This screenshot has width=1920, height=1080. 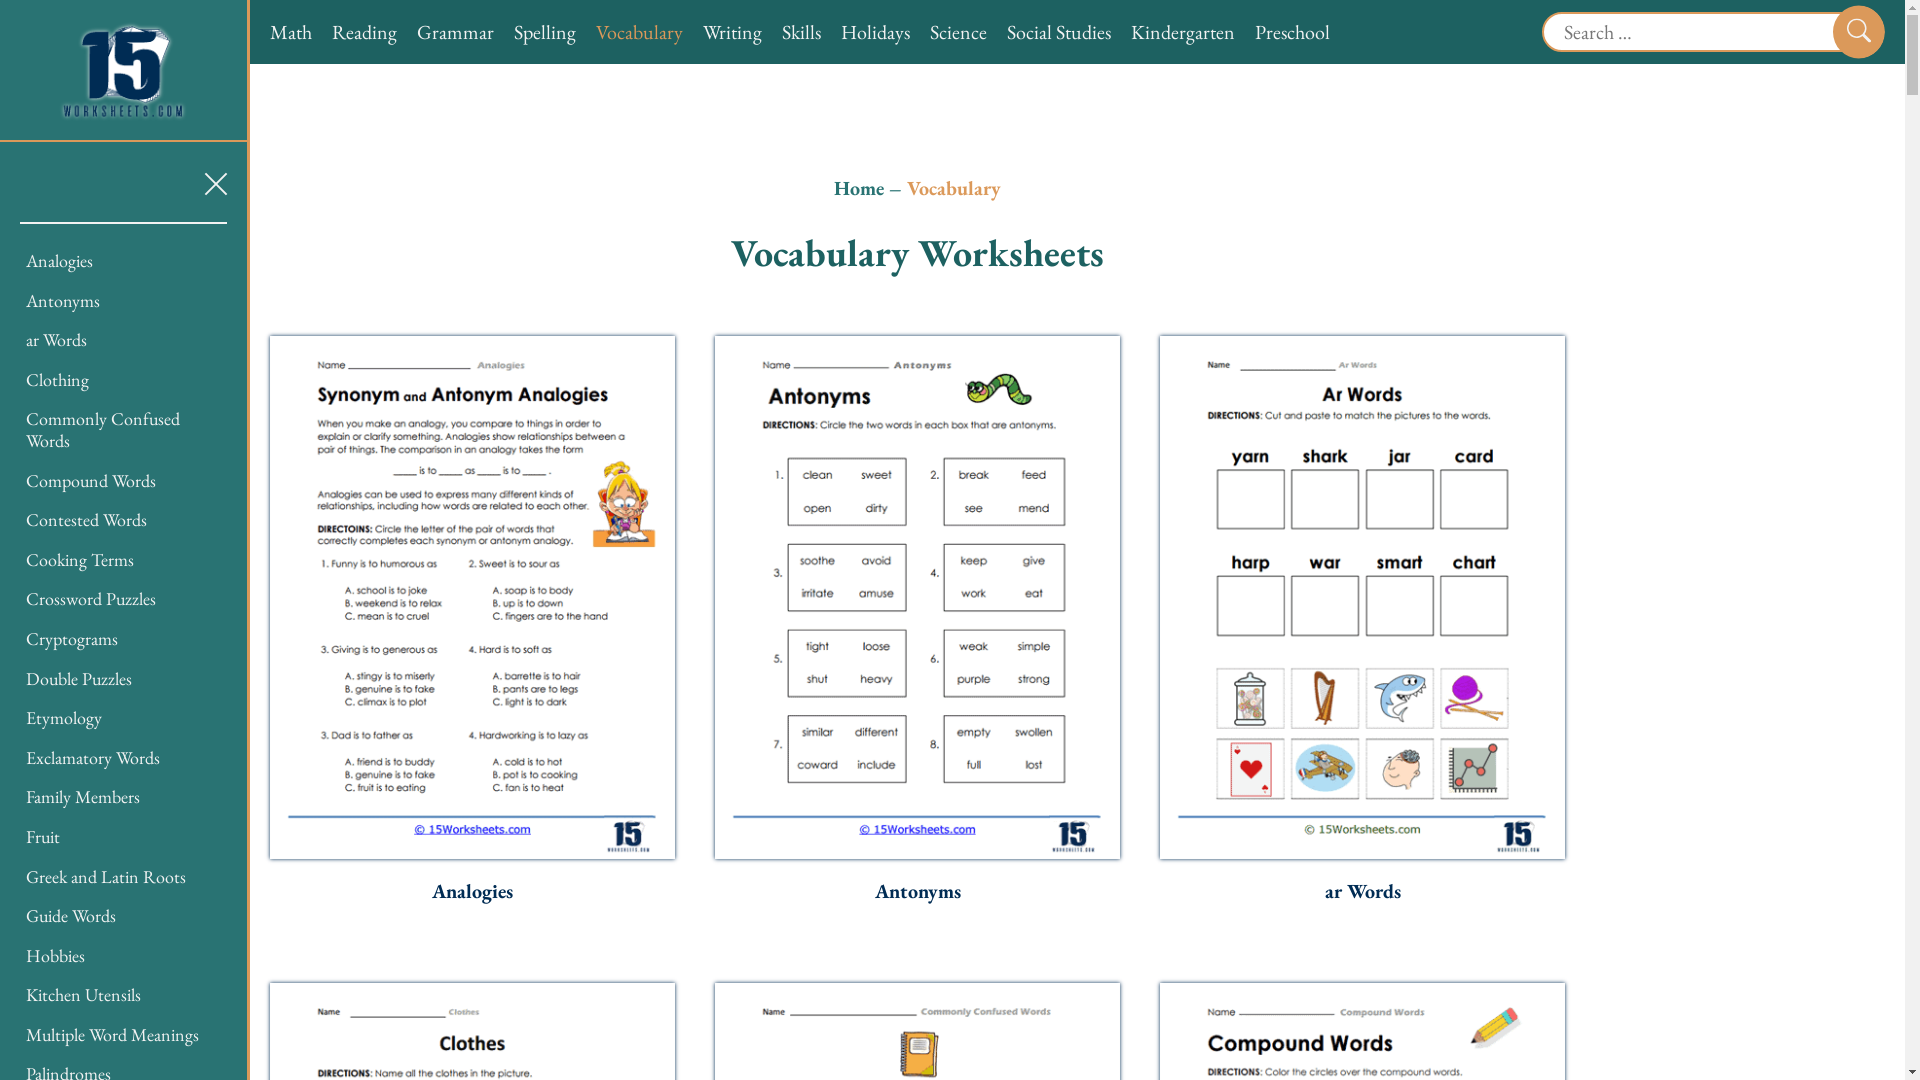 I want to click on Cryptograms, so click(x=72, y=638).